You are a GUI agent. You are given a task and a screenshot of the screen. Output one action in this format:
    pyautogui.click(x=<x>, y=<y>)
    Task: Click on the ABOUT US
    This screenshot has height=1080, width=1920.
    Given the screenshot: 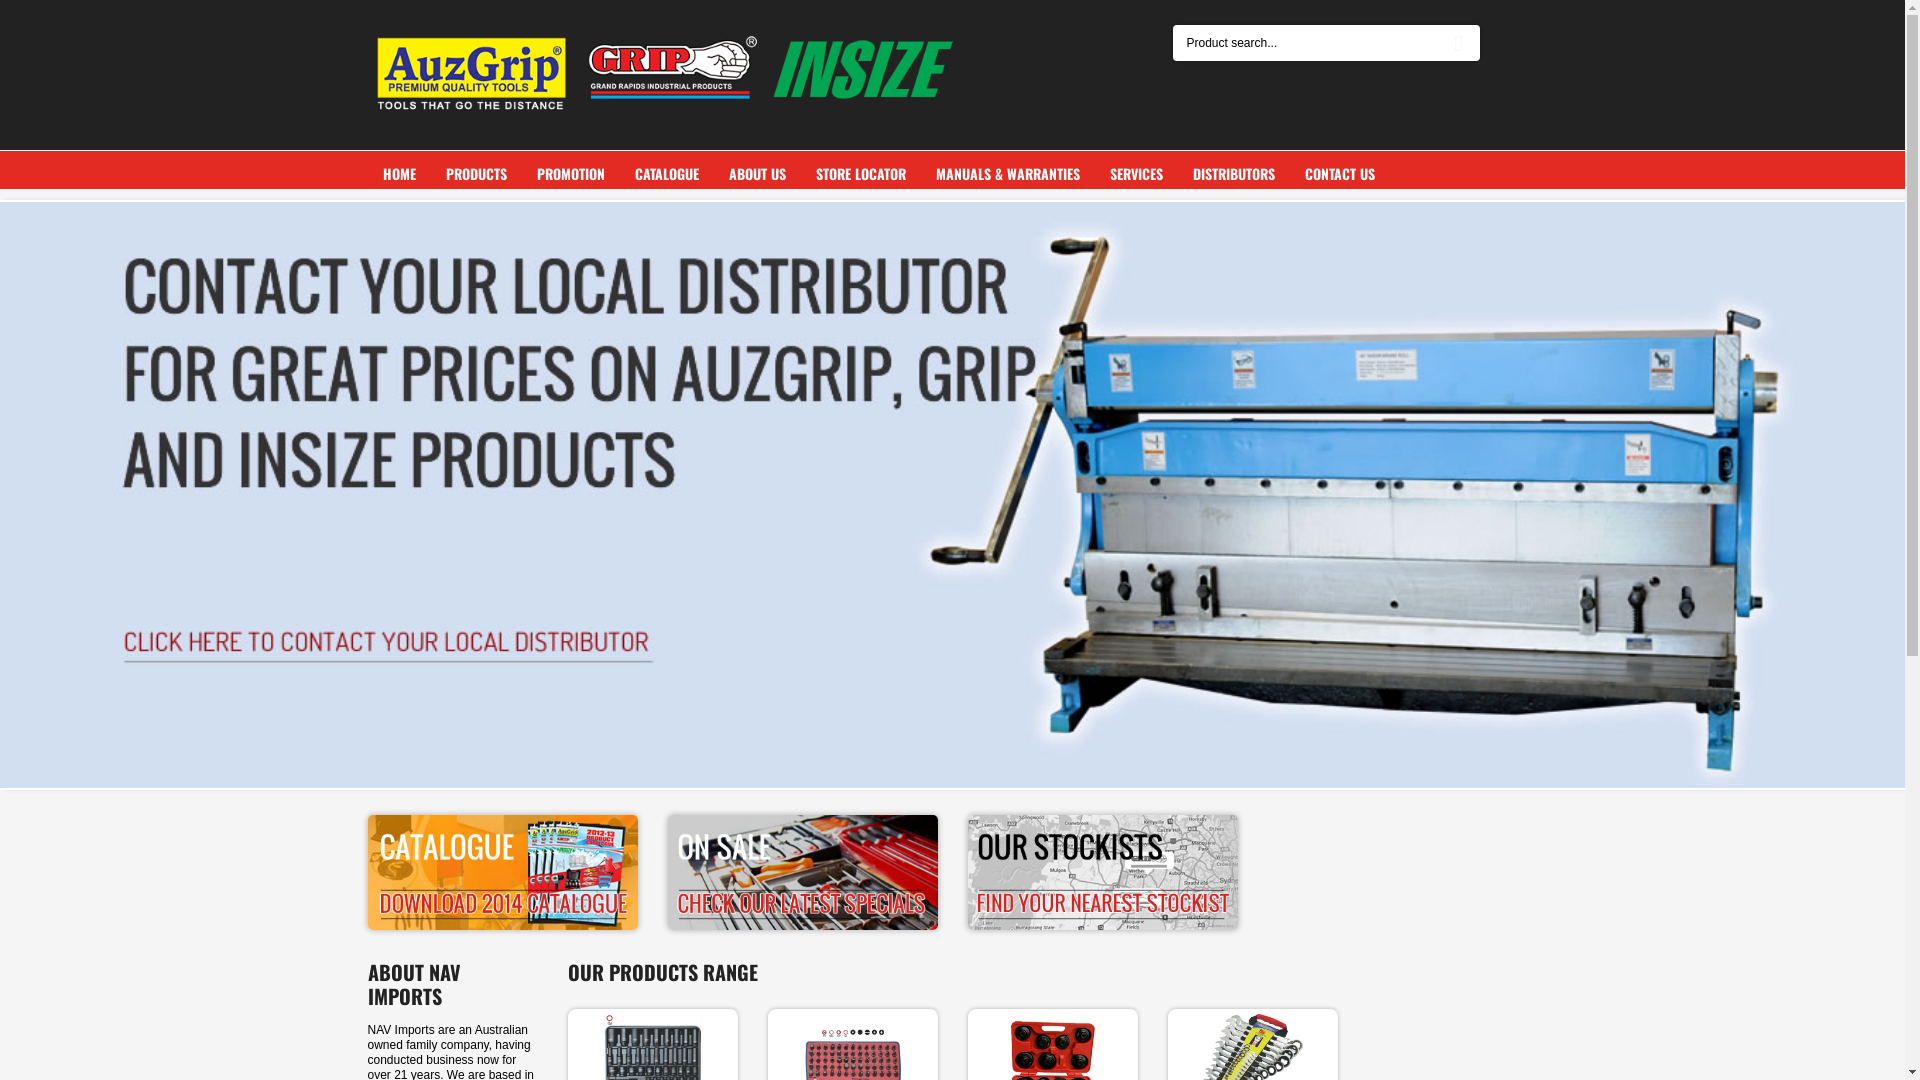 What is the action you would take?
    pyautogui.click(x=758, y=174)
    